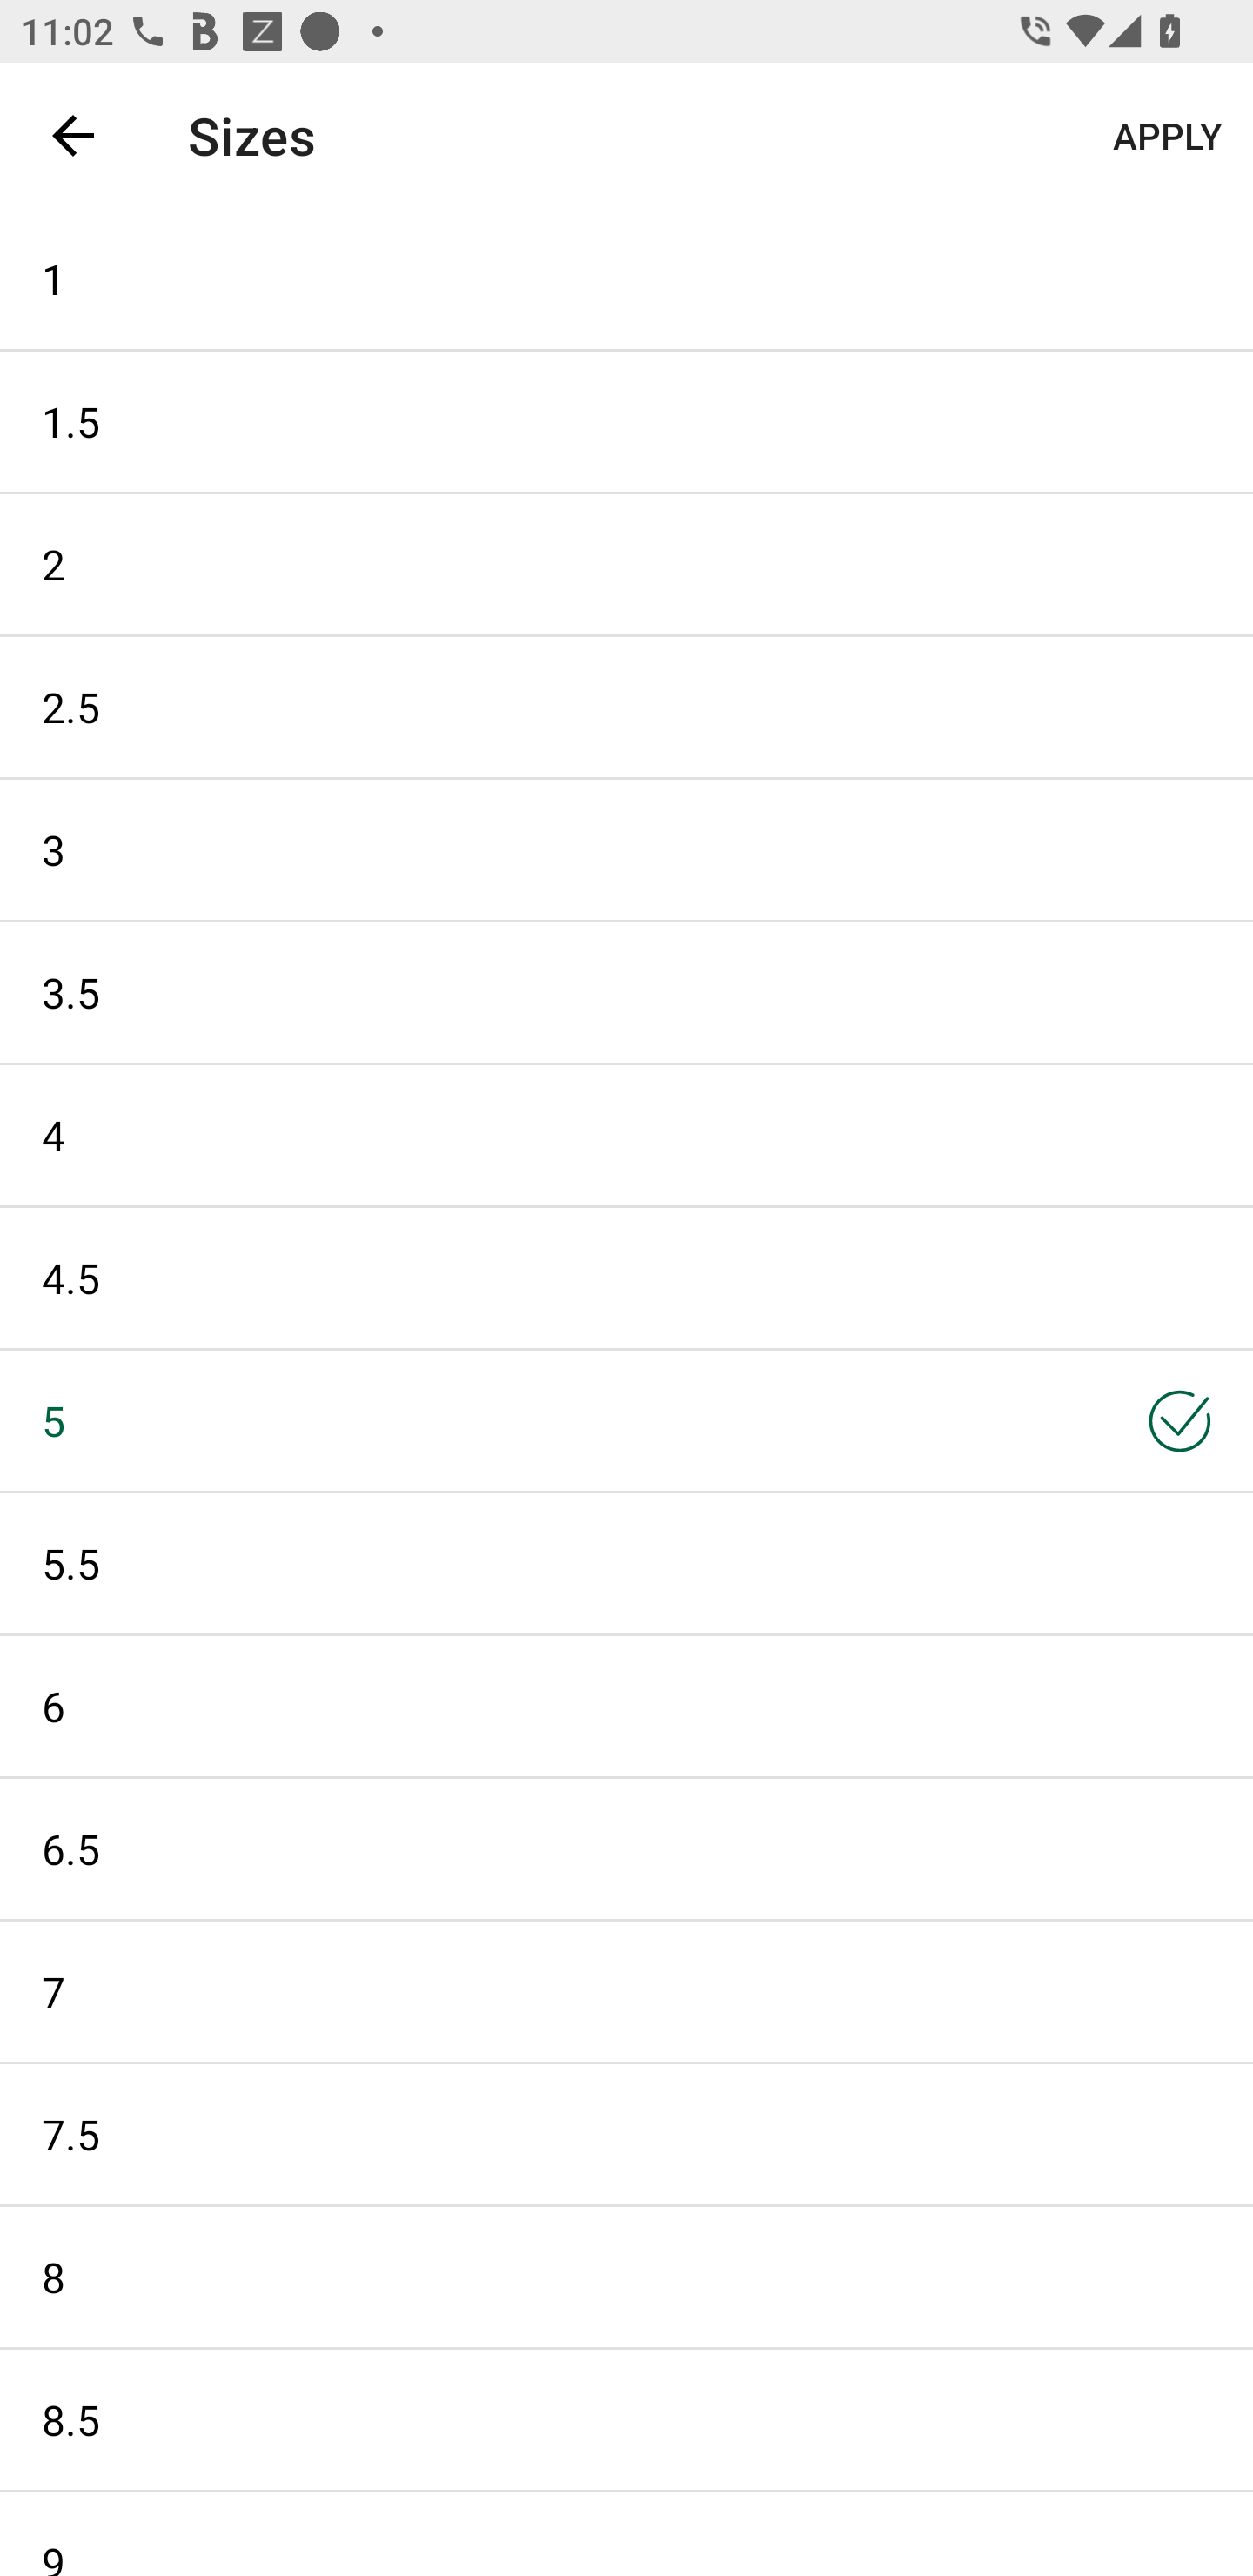 Image resolution: width=1253 pixels, height=2576 pixels. I want to click on 2, so click(626, 564).